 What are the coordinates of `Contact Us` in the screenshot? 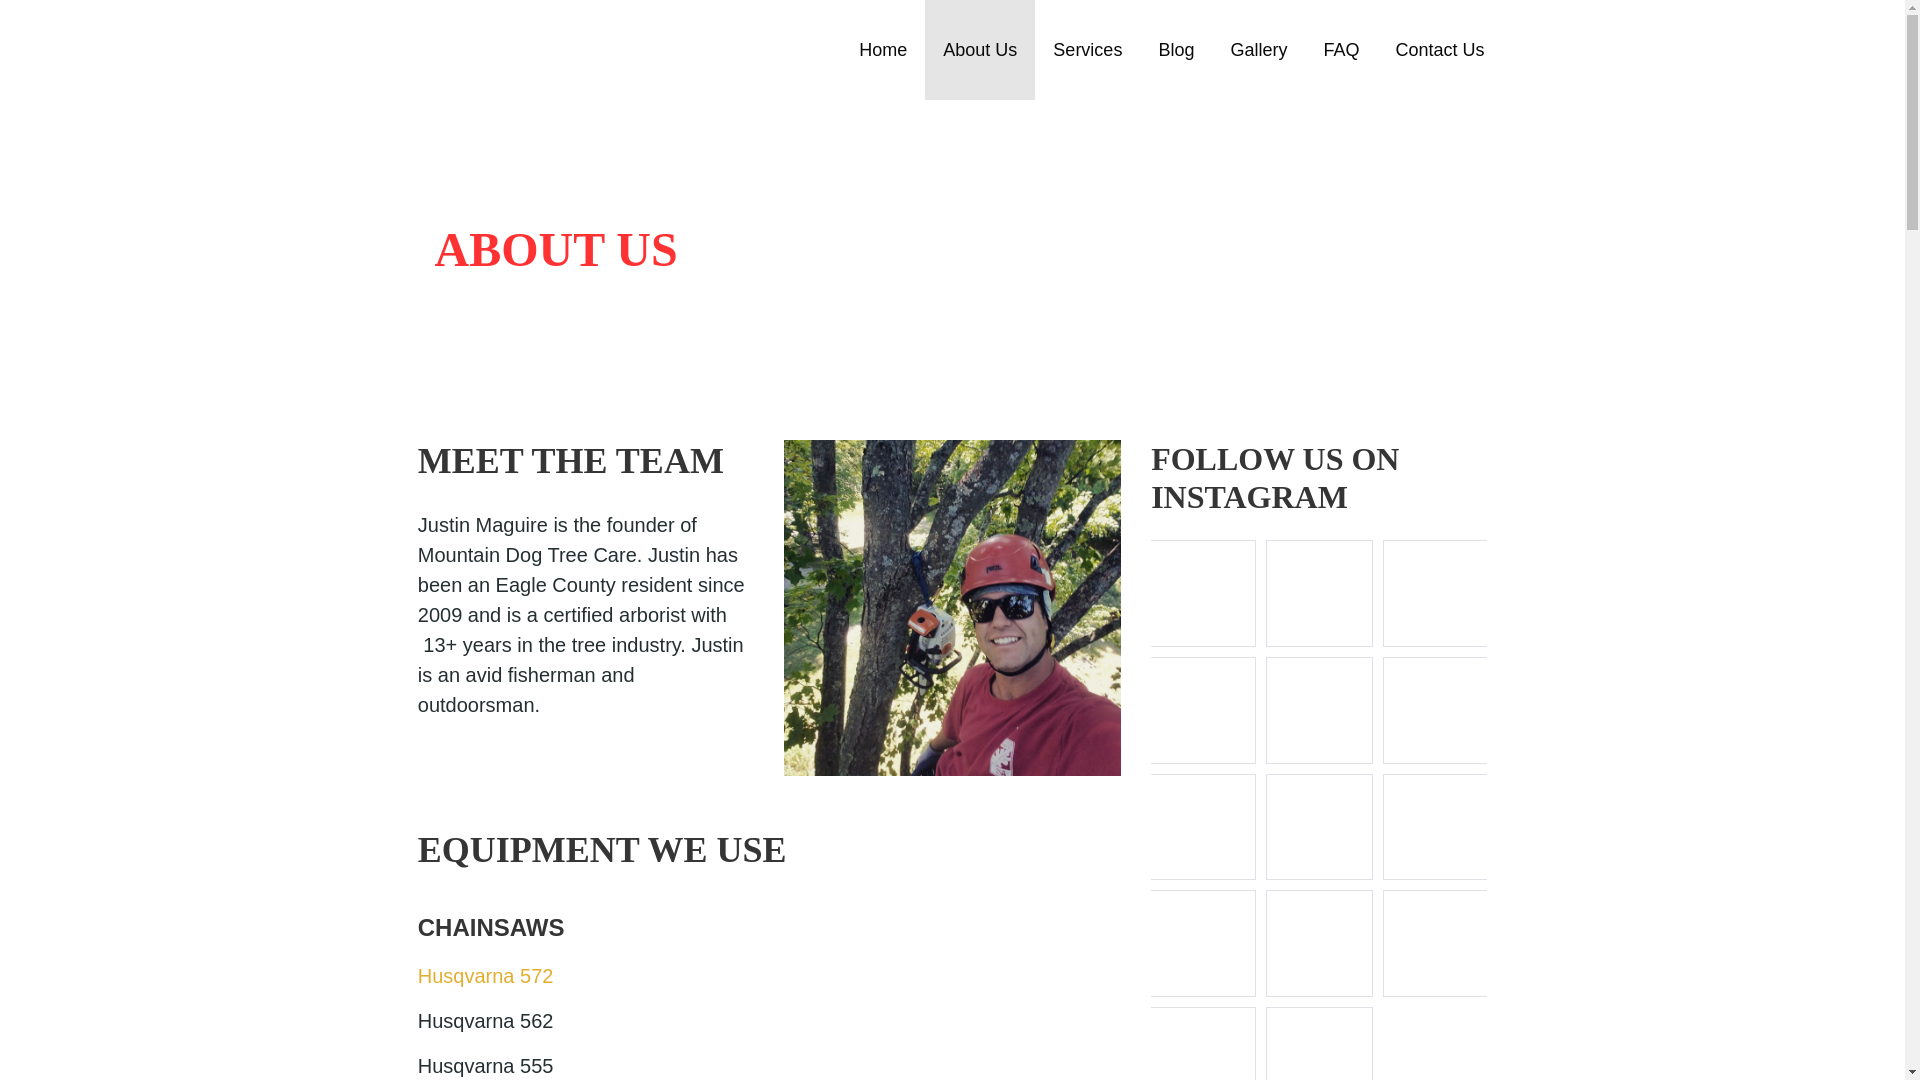 It's located at (1438, 50).